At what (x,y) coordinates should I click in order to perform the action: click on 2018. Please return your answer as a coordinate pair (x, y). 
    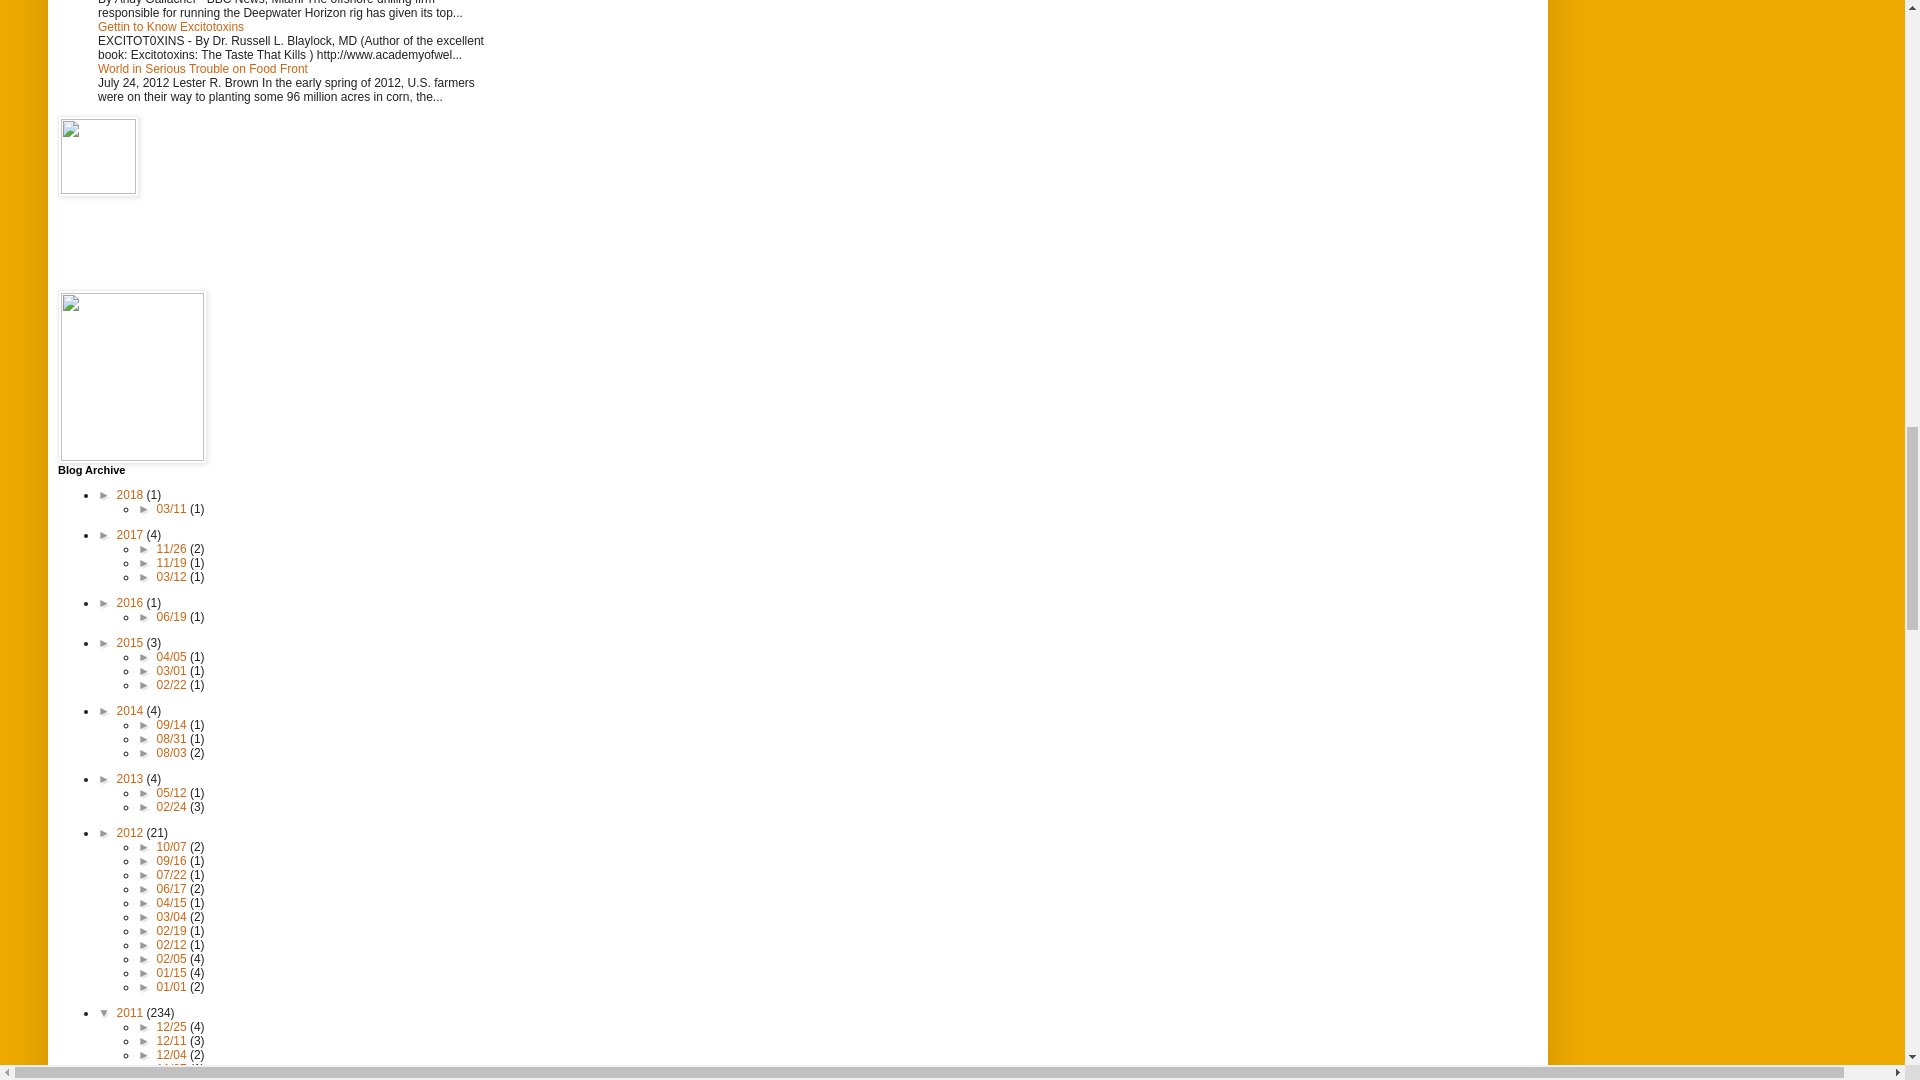
    Looking at the image, I should click on (132, 495).